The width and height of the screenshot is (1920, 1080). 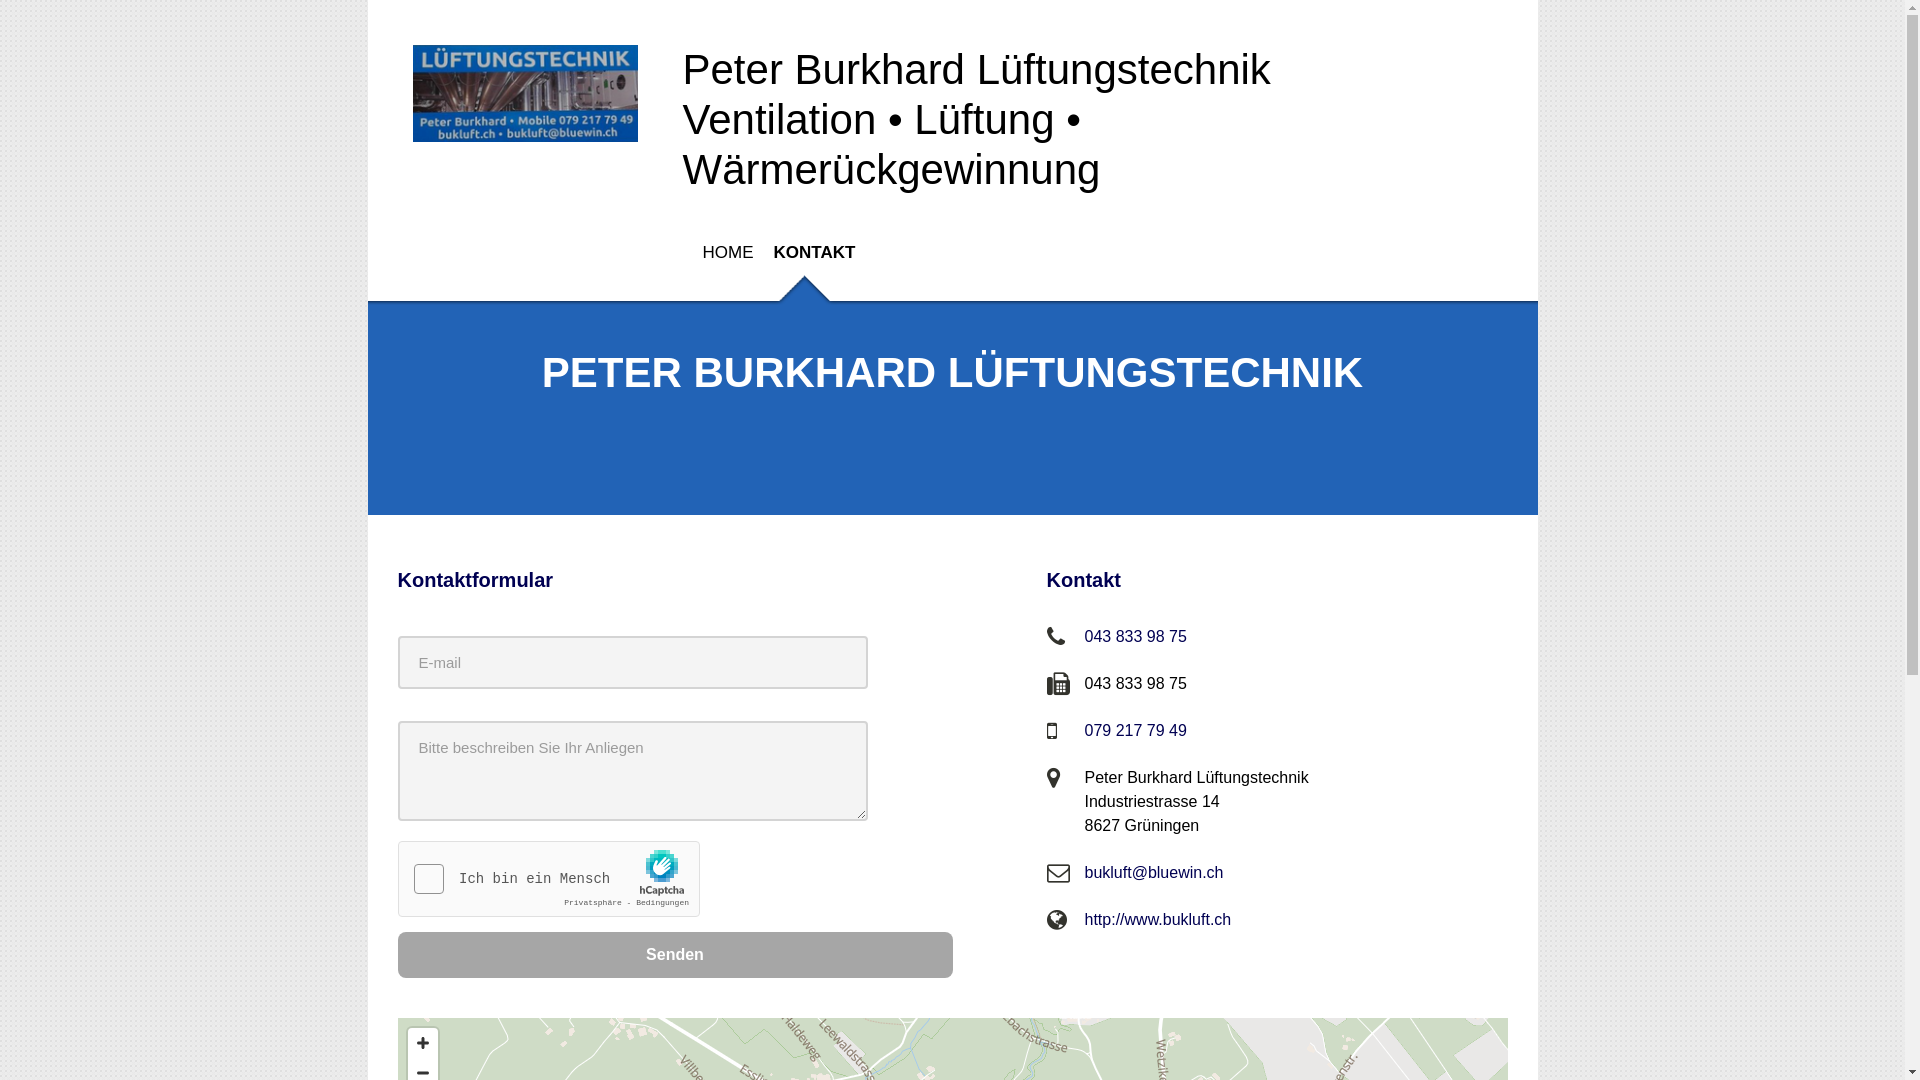 I want to click on HOME, so click(x=718, y=260).